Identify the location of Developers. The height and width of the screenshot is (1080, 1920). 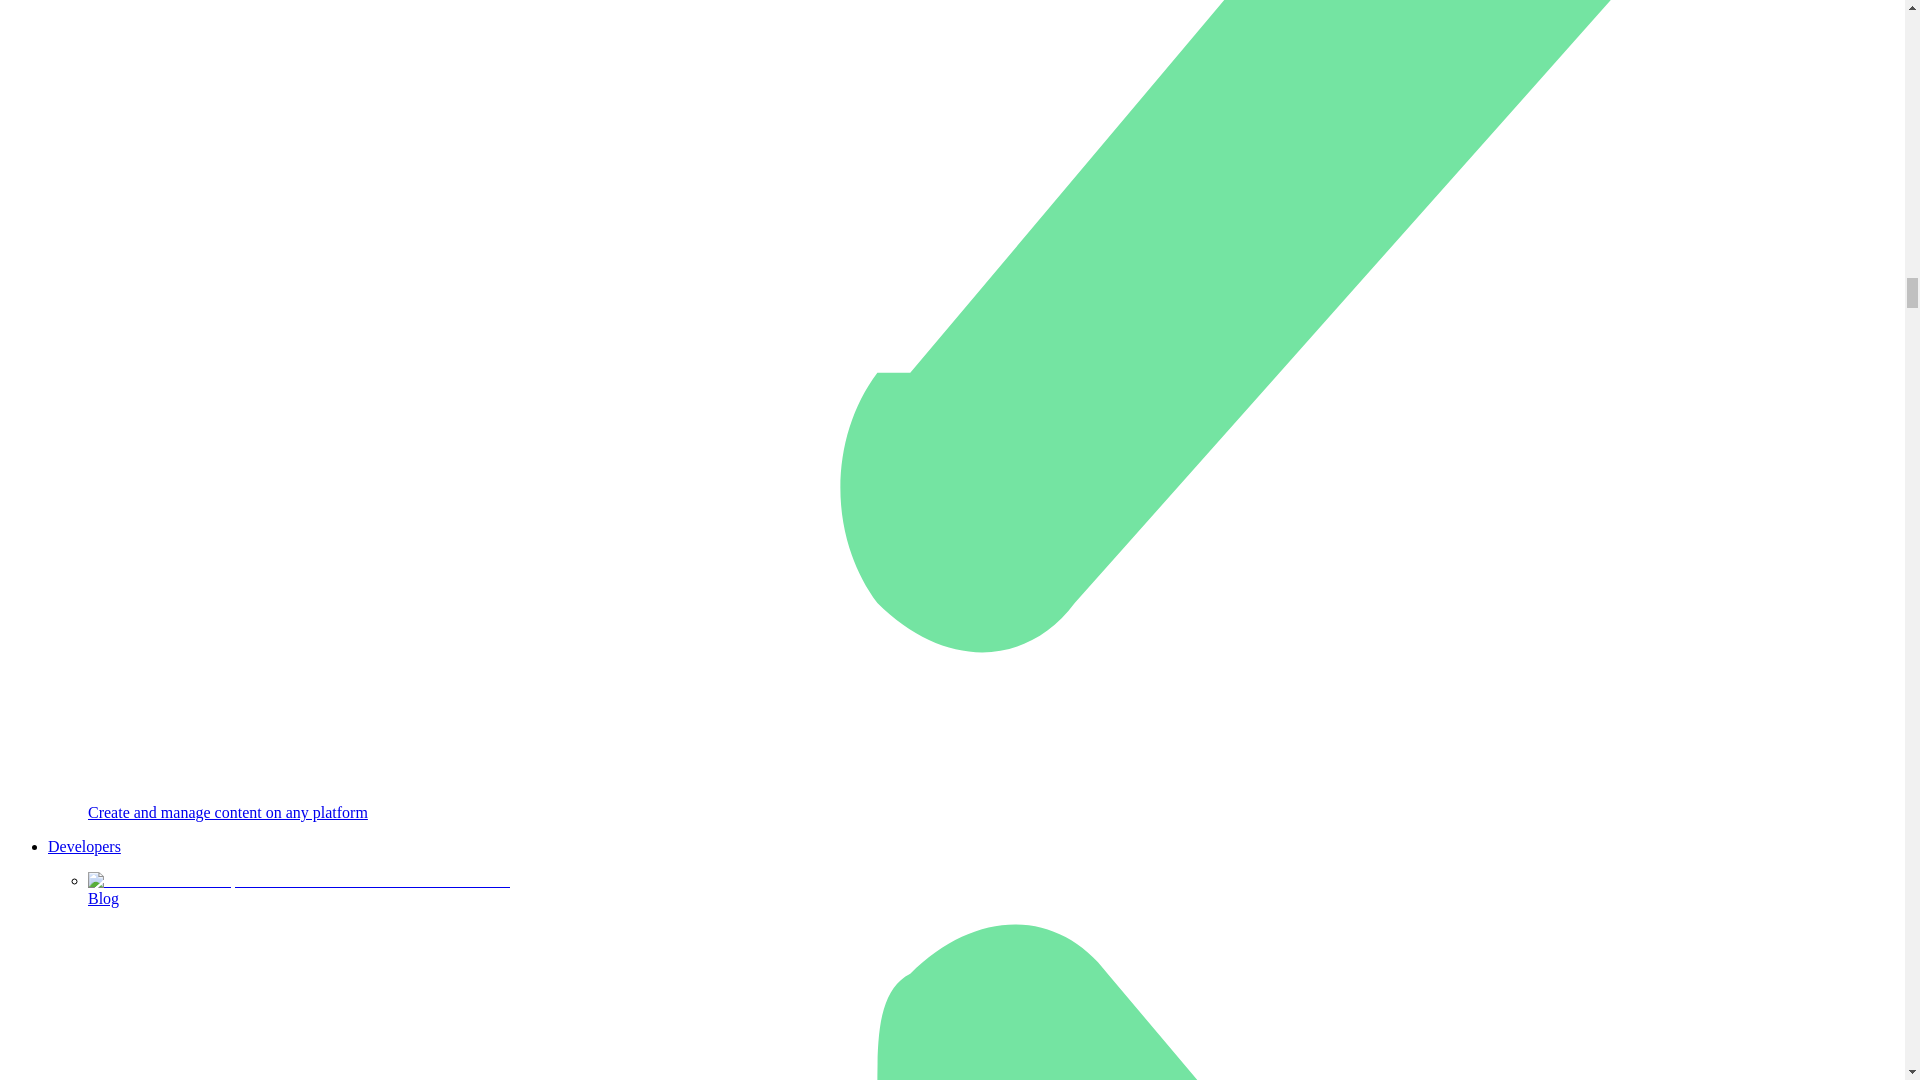
(84, 846).